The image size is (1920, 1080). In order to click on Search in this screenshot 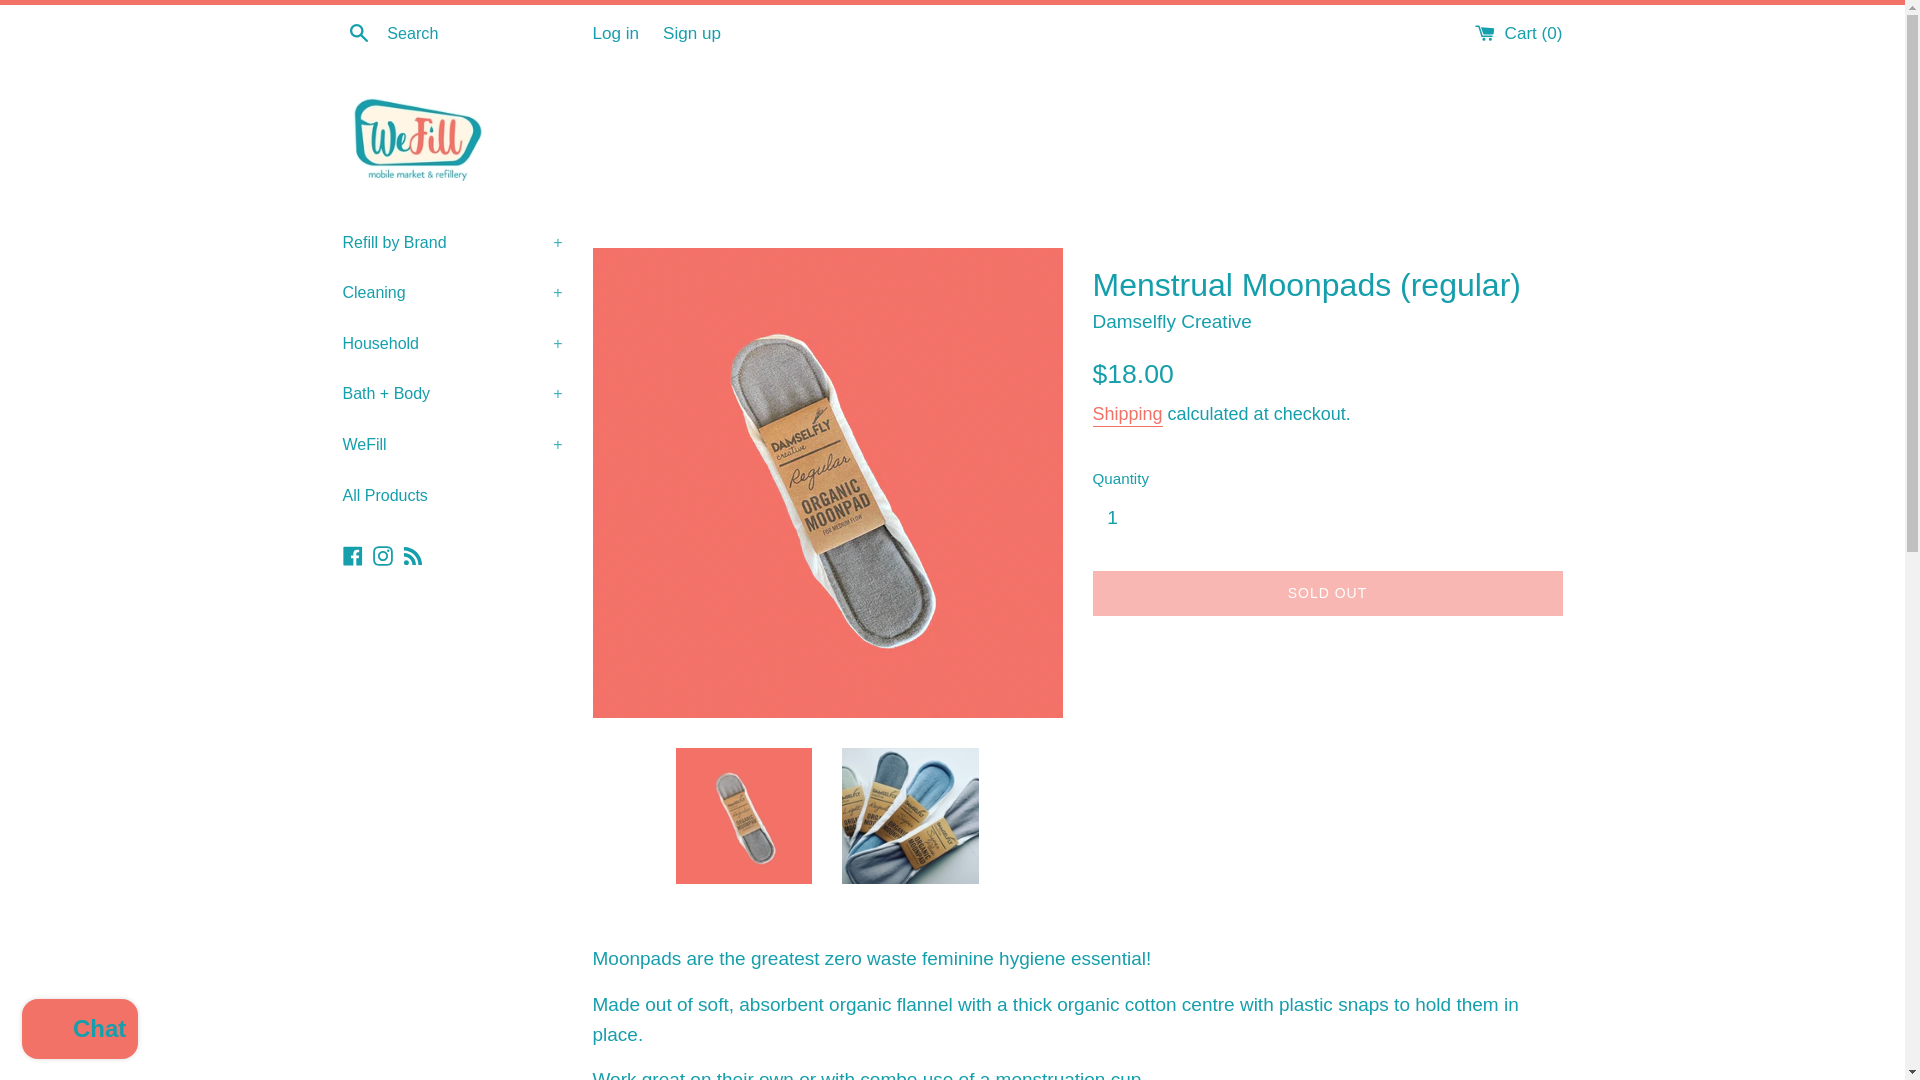, I will do `click(358, 32)`.